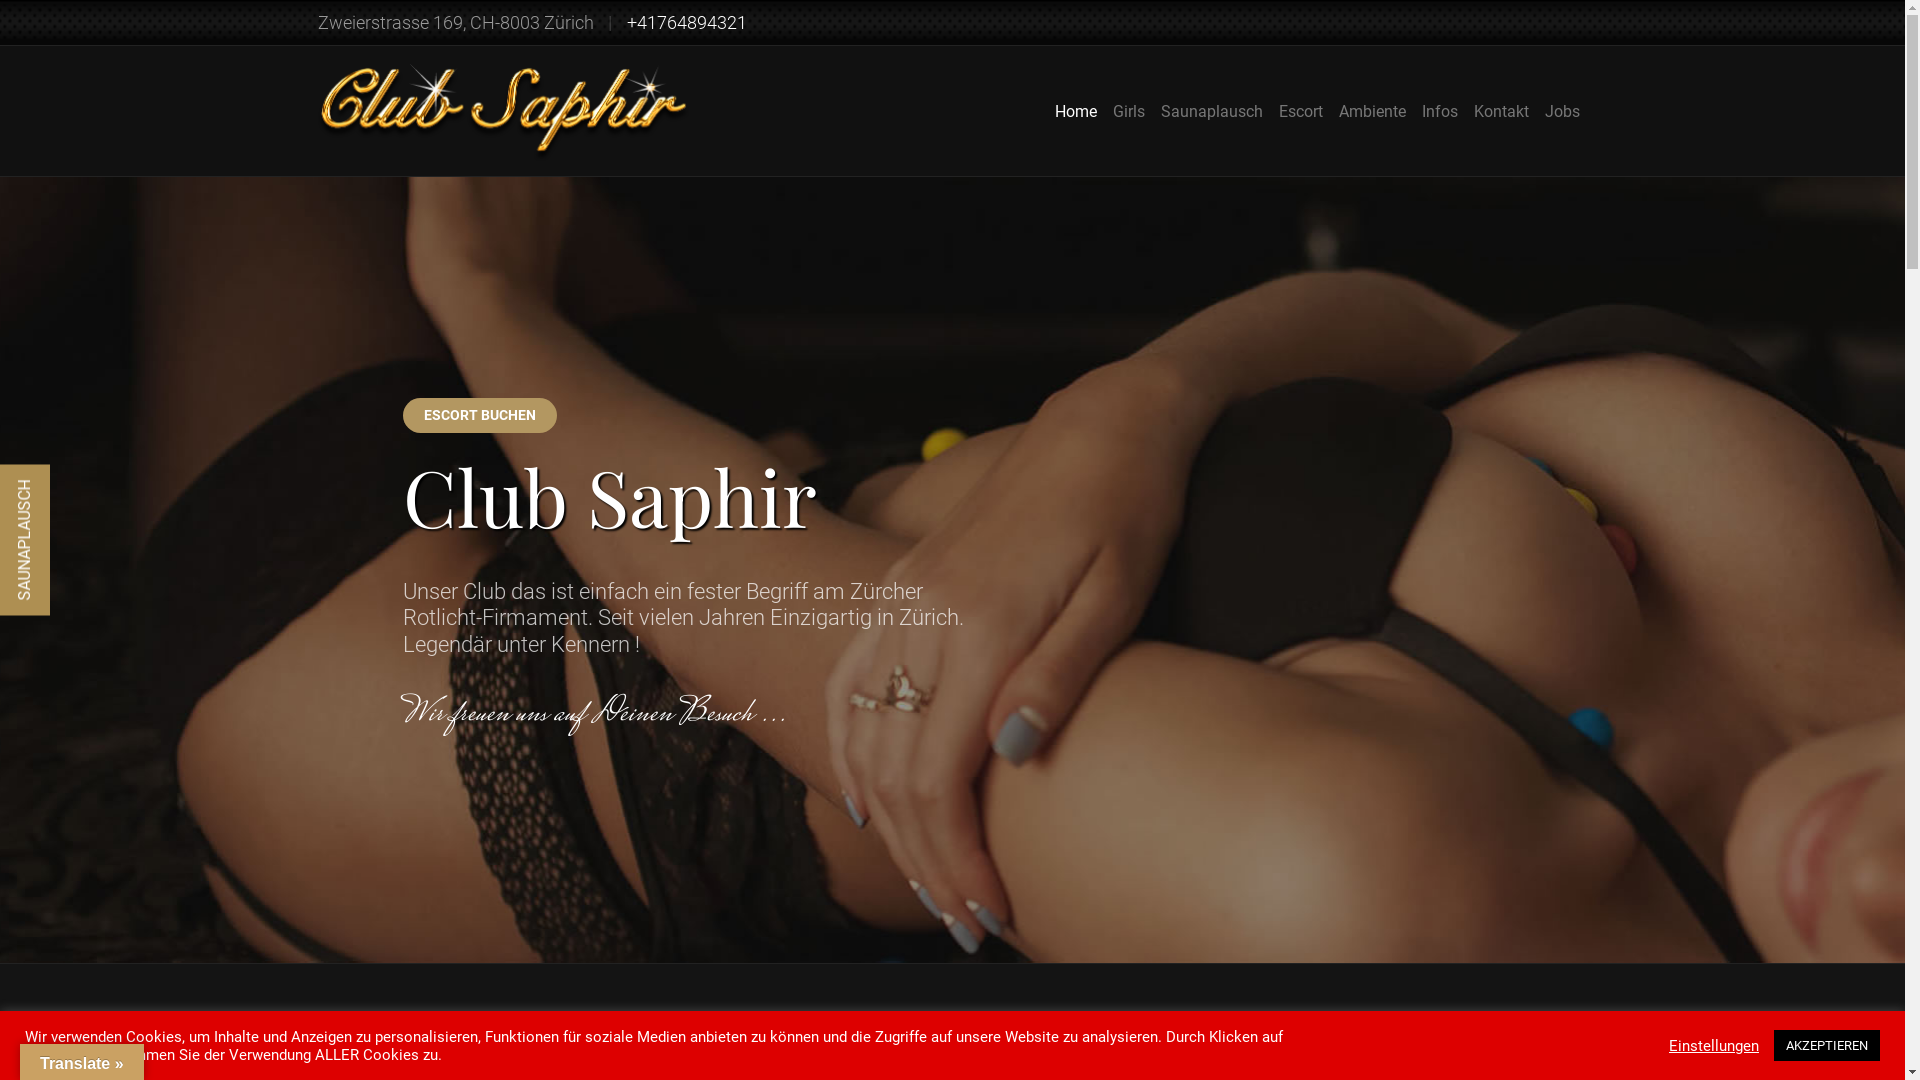  I want to click on SAUNAPLAUSCH, so click(76, 489).